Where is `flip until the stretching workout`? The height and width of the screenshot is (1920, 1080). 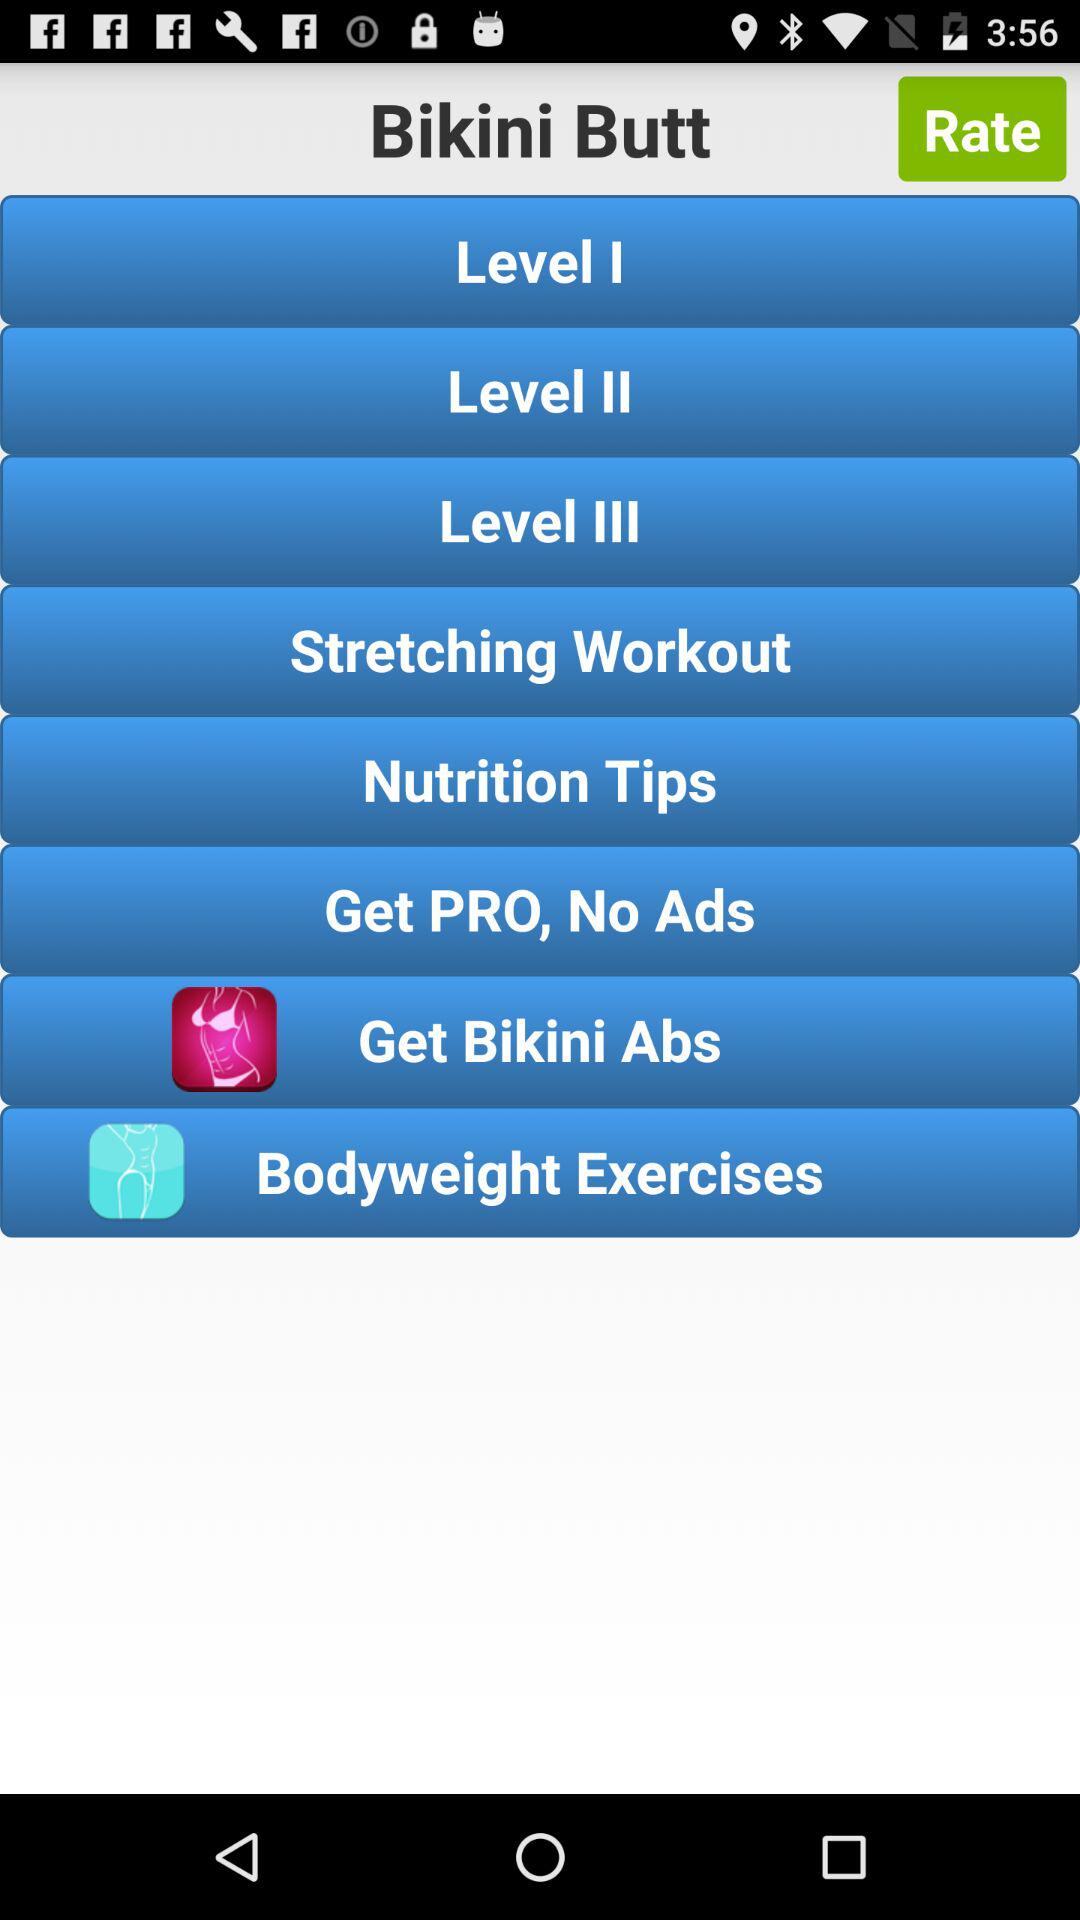
flip until the stretching workout is located at coordinates (540, 648).